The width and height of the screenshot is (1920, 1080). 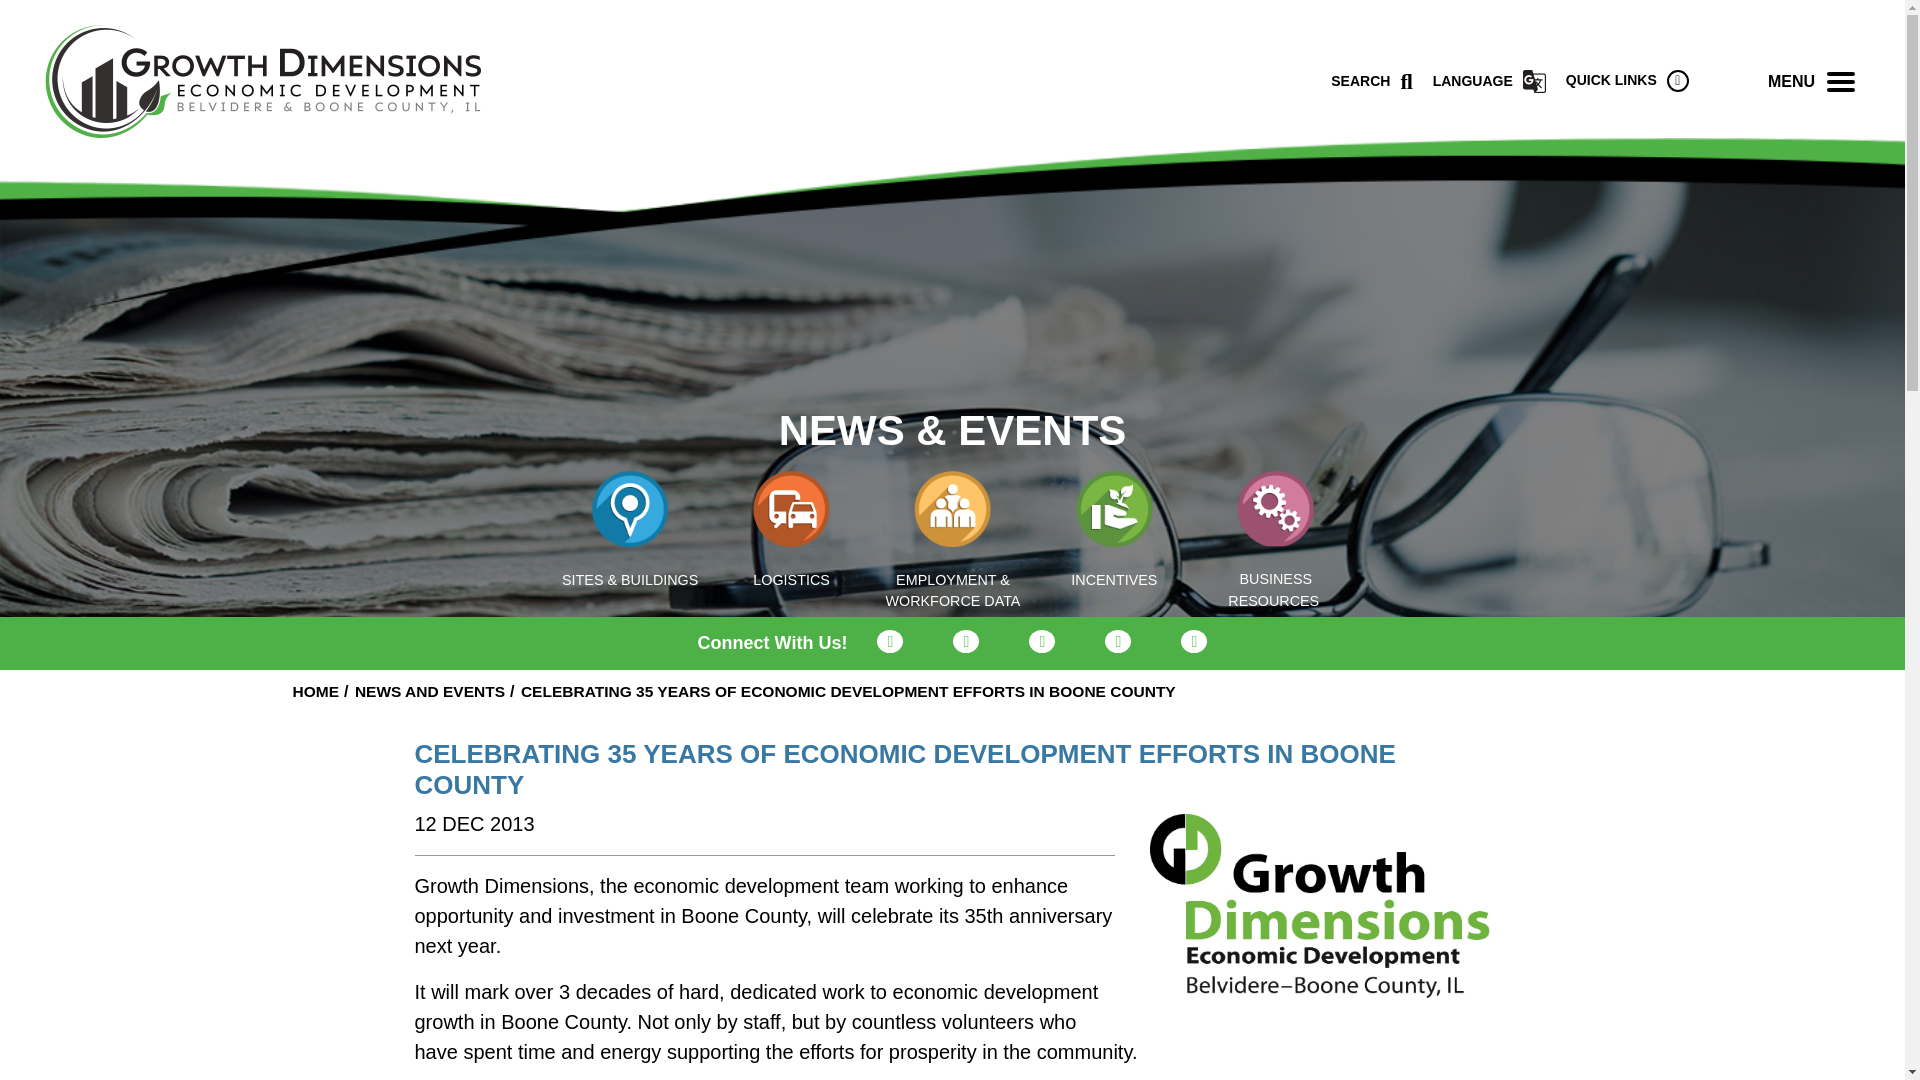 I want to click on Linkedin, so click(x=1118, y=641).